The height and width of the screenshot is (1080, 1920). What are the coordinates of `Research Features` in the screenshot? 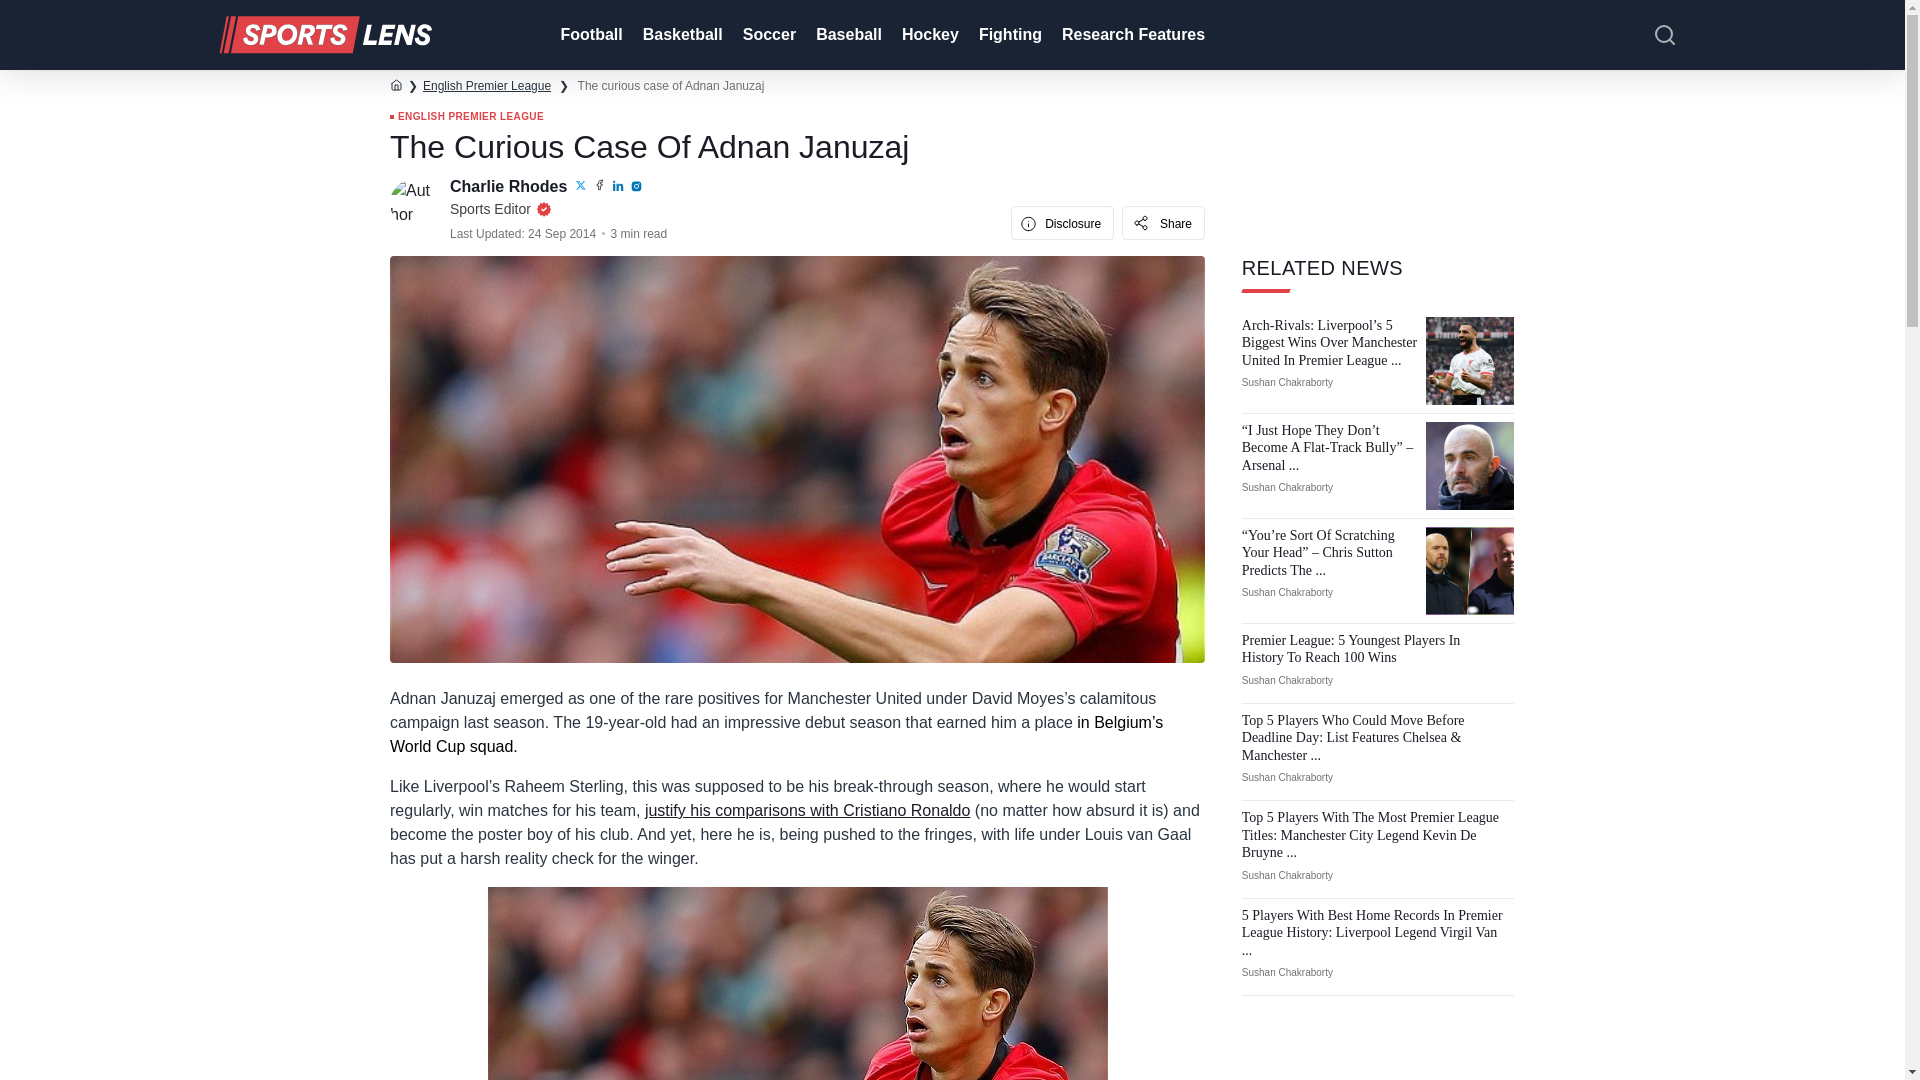 It's located at (1132, 35).